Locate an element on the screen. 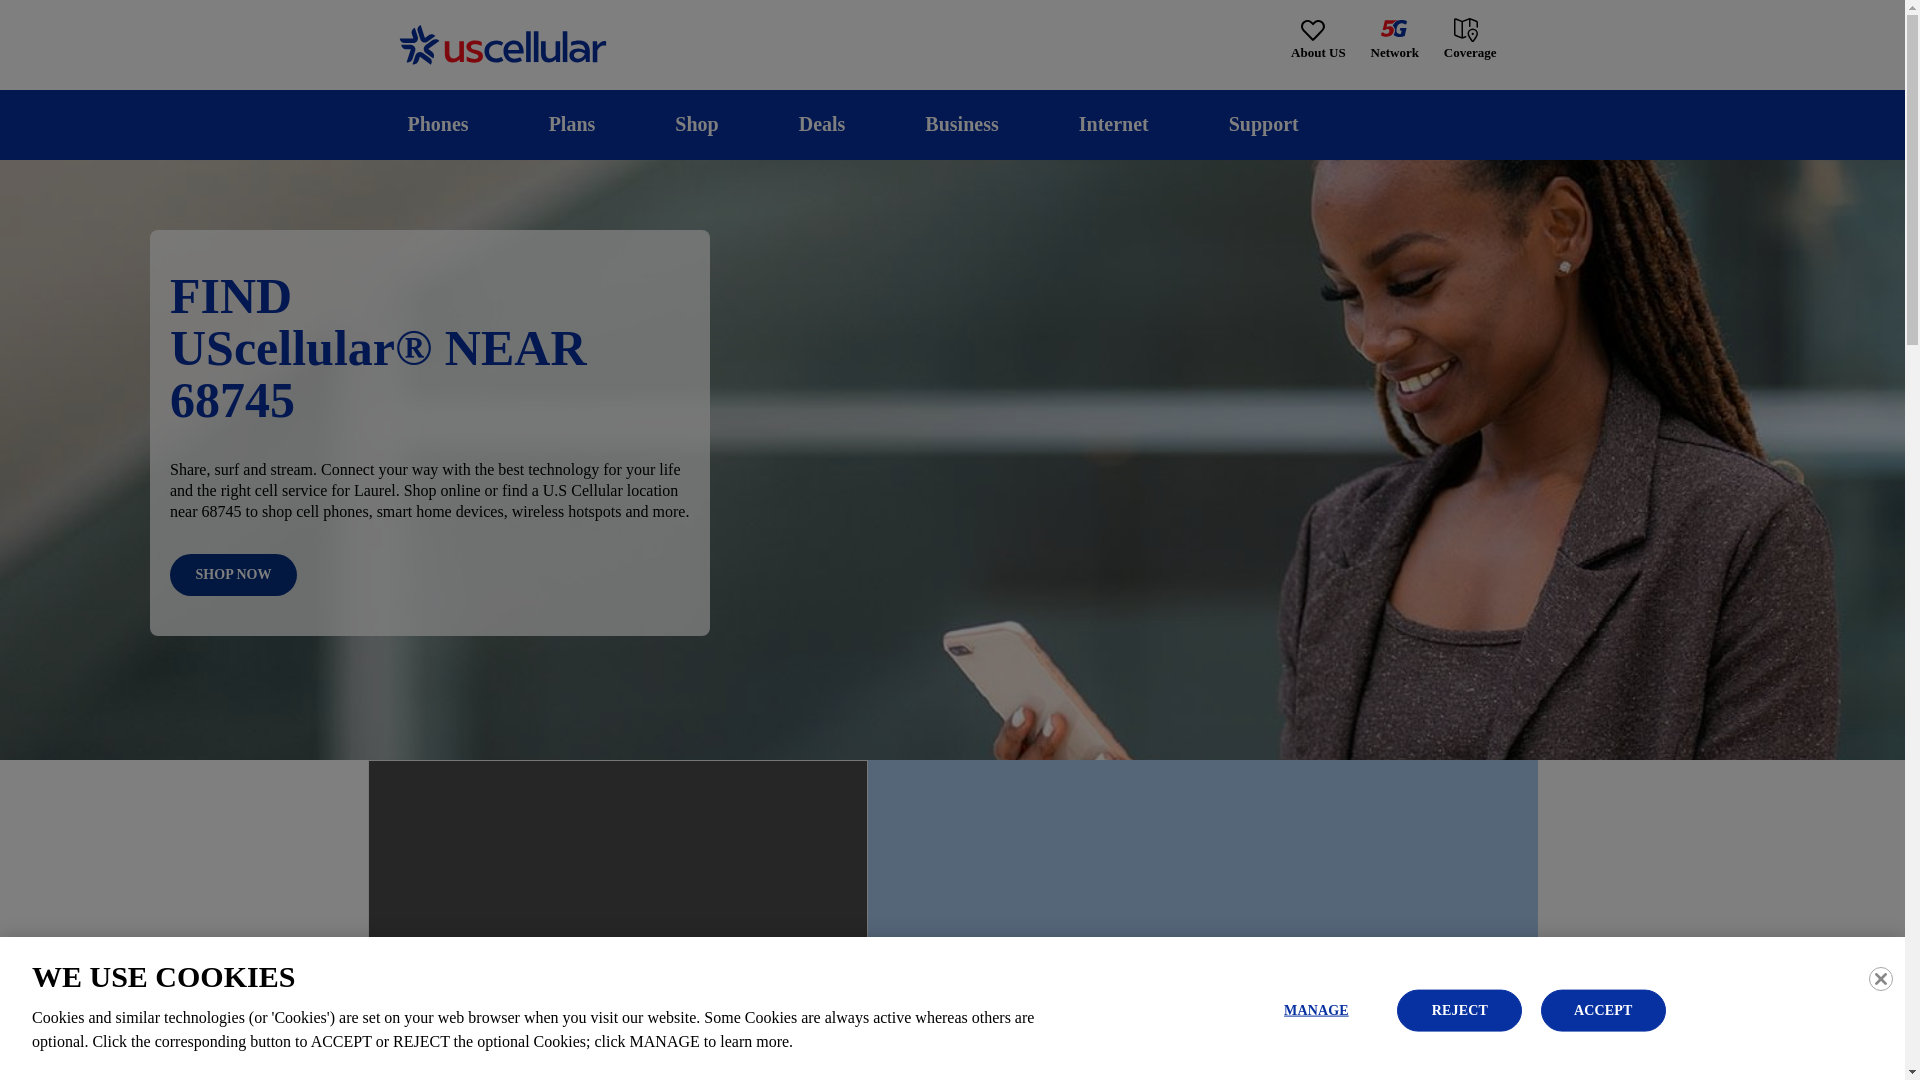 The image size is (1920, 1080). Business is located at coordinates (962, 124).